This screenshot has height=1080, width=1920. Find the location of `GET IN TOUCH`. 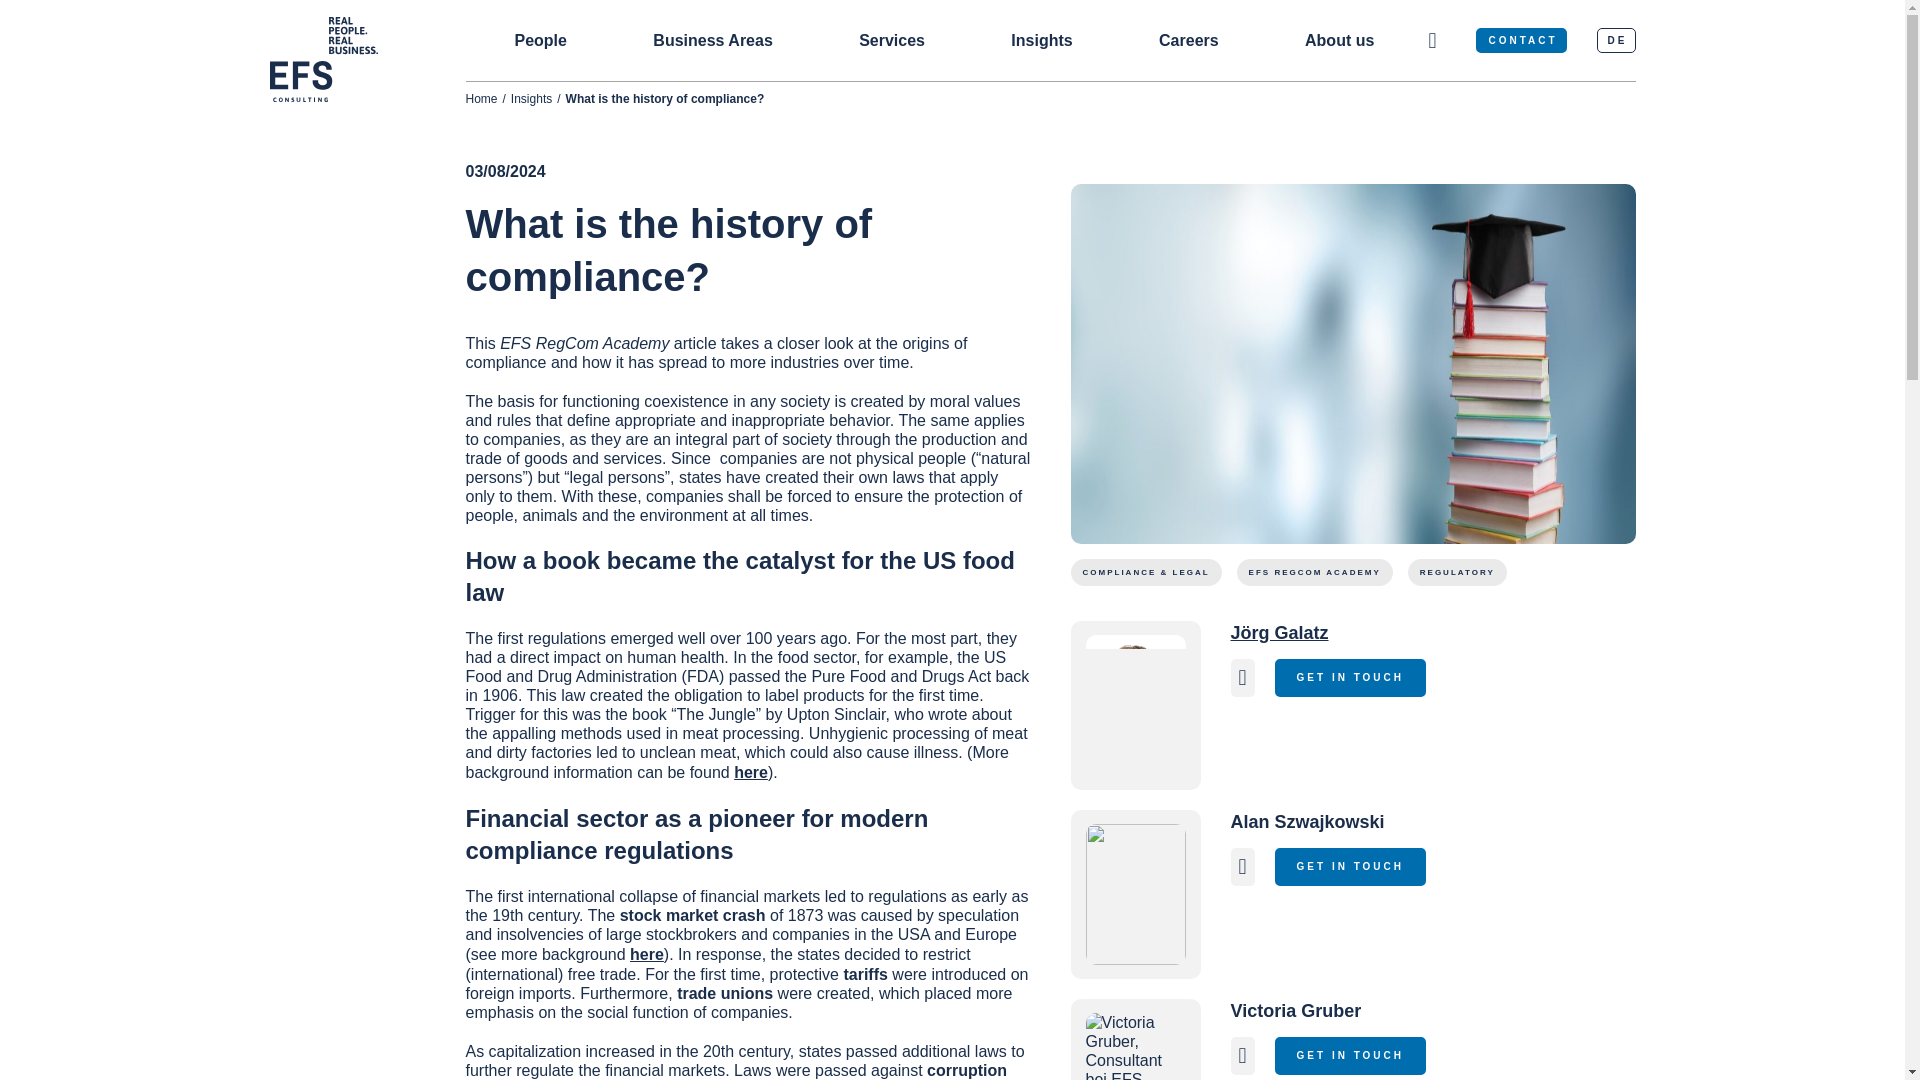

GET IN TOUCH is located at coordinates (1350, 866).